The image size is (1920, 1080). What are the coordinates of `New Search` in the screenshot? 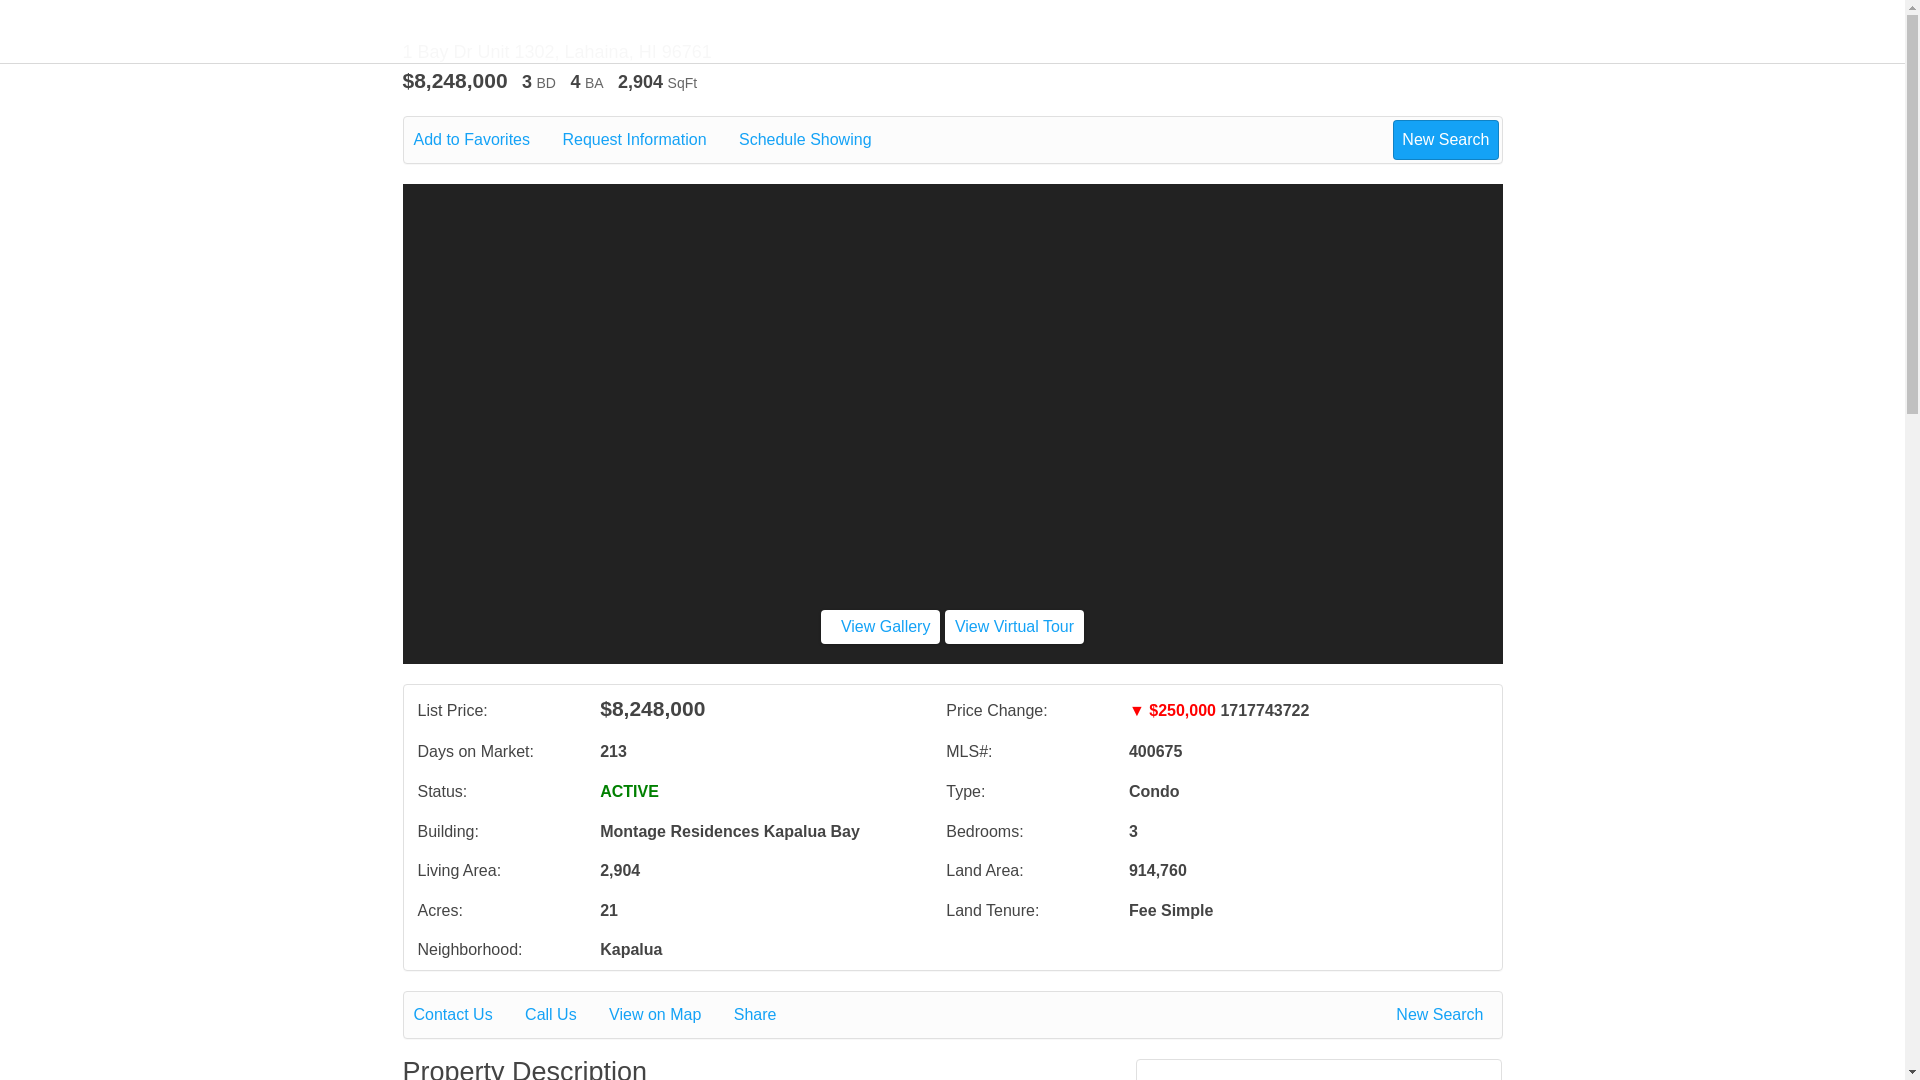 It's located at (1445, 139).